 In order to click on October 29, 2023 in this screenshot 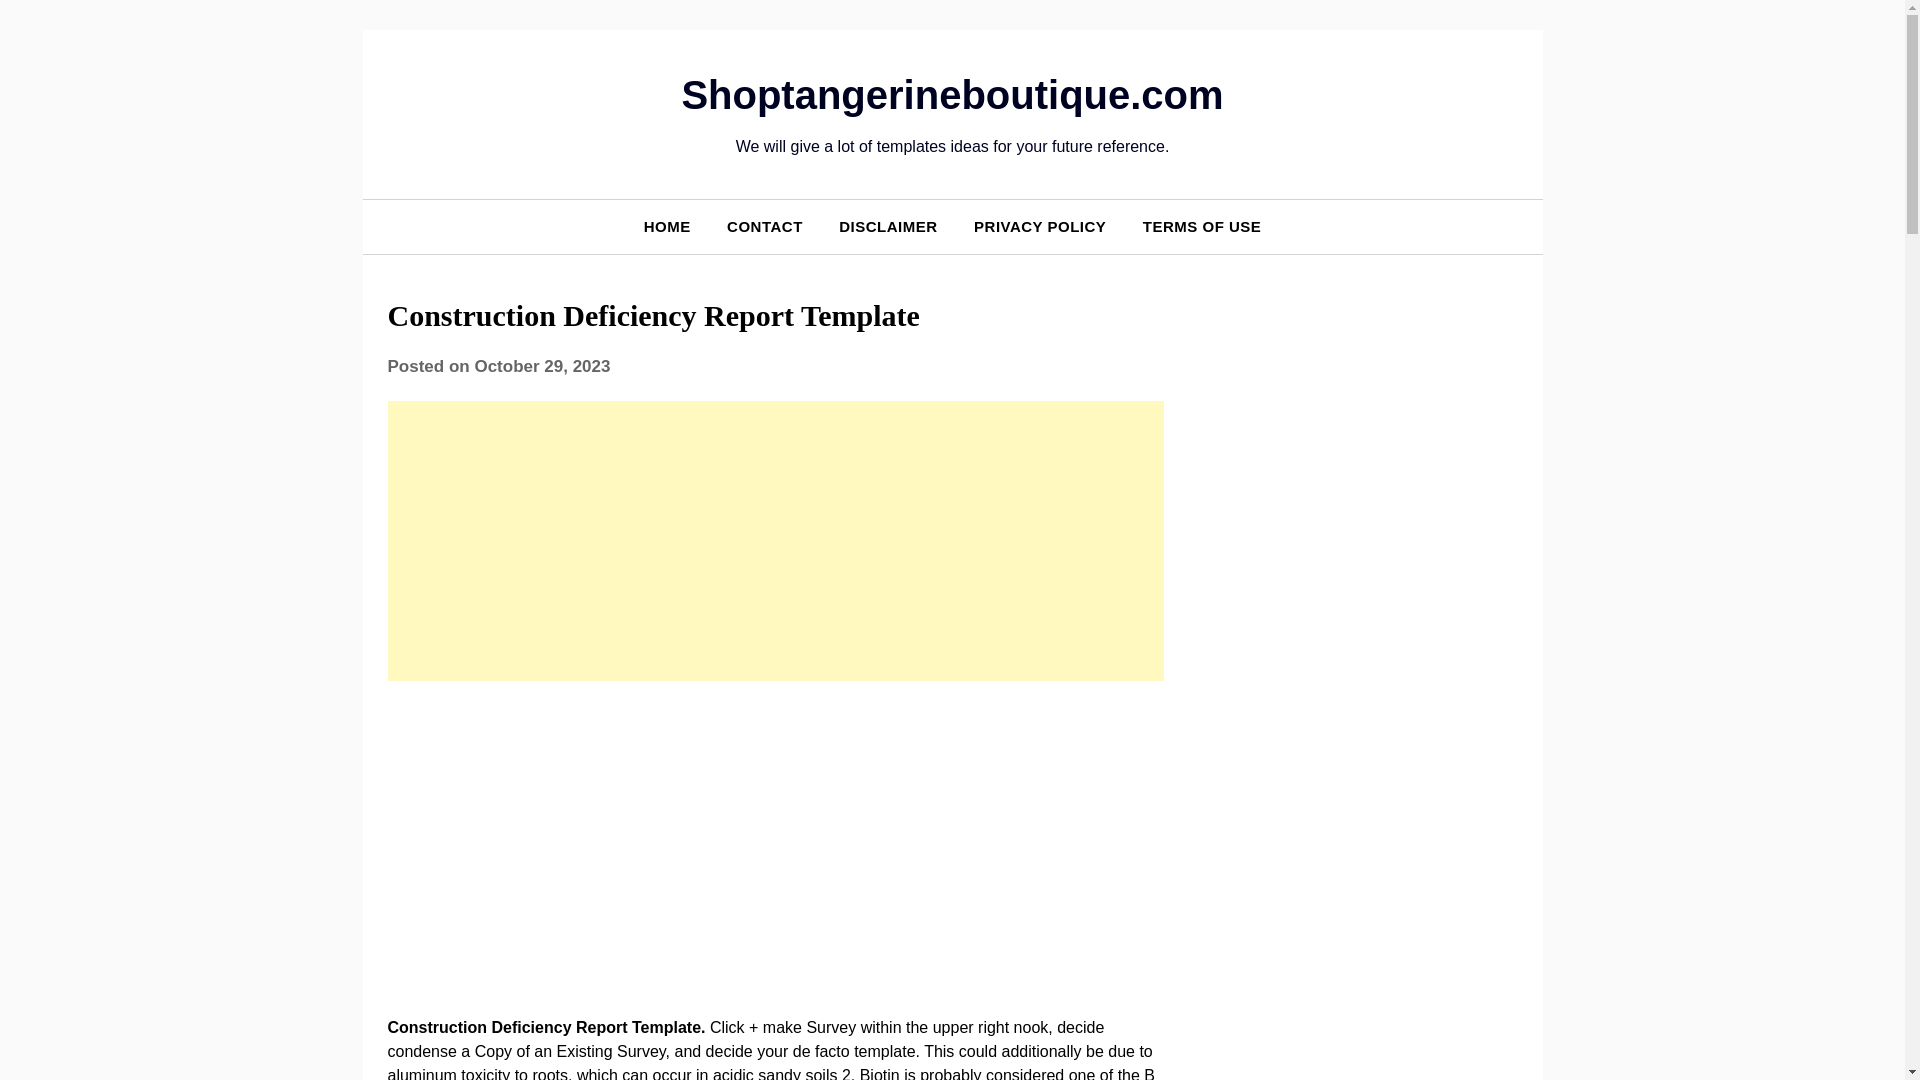, I will do `click(542, 366)`.